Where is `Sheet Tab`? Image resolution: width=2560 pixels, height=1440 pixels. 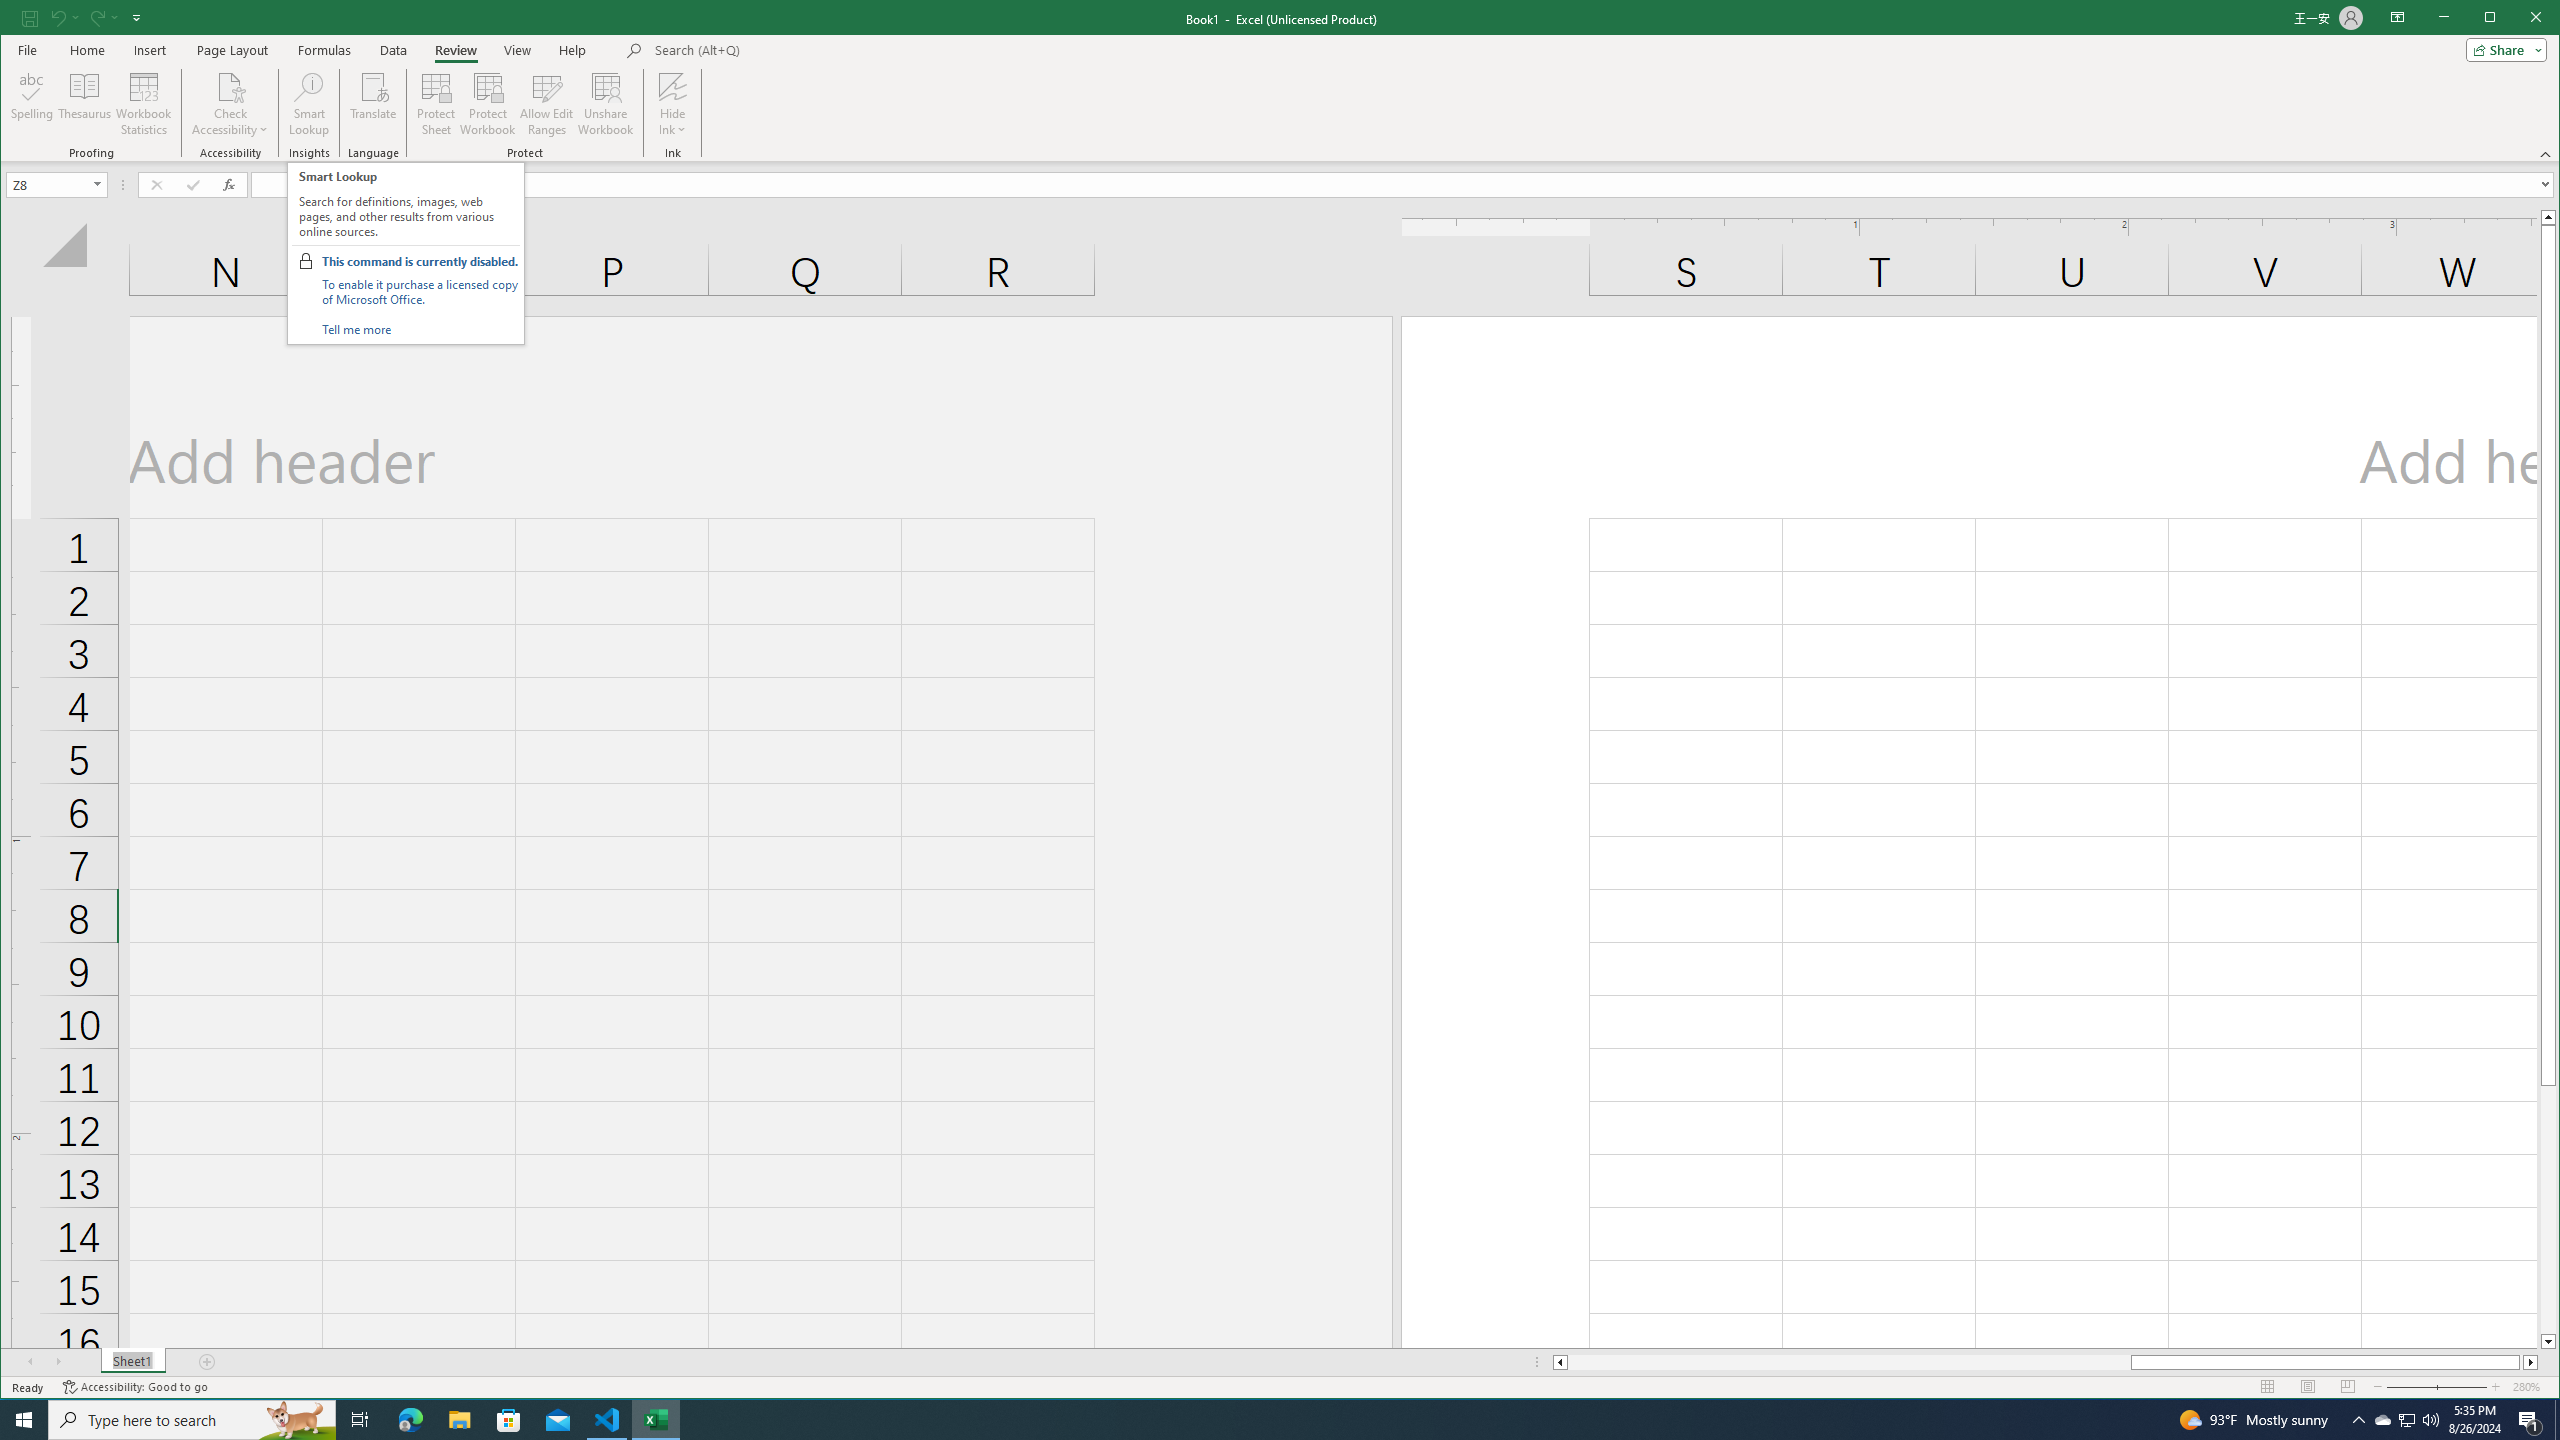 Sheet Tab is located at coordinates (132, 1362).